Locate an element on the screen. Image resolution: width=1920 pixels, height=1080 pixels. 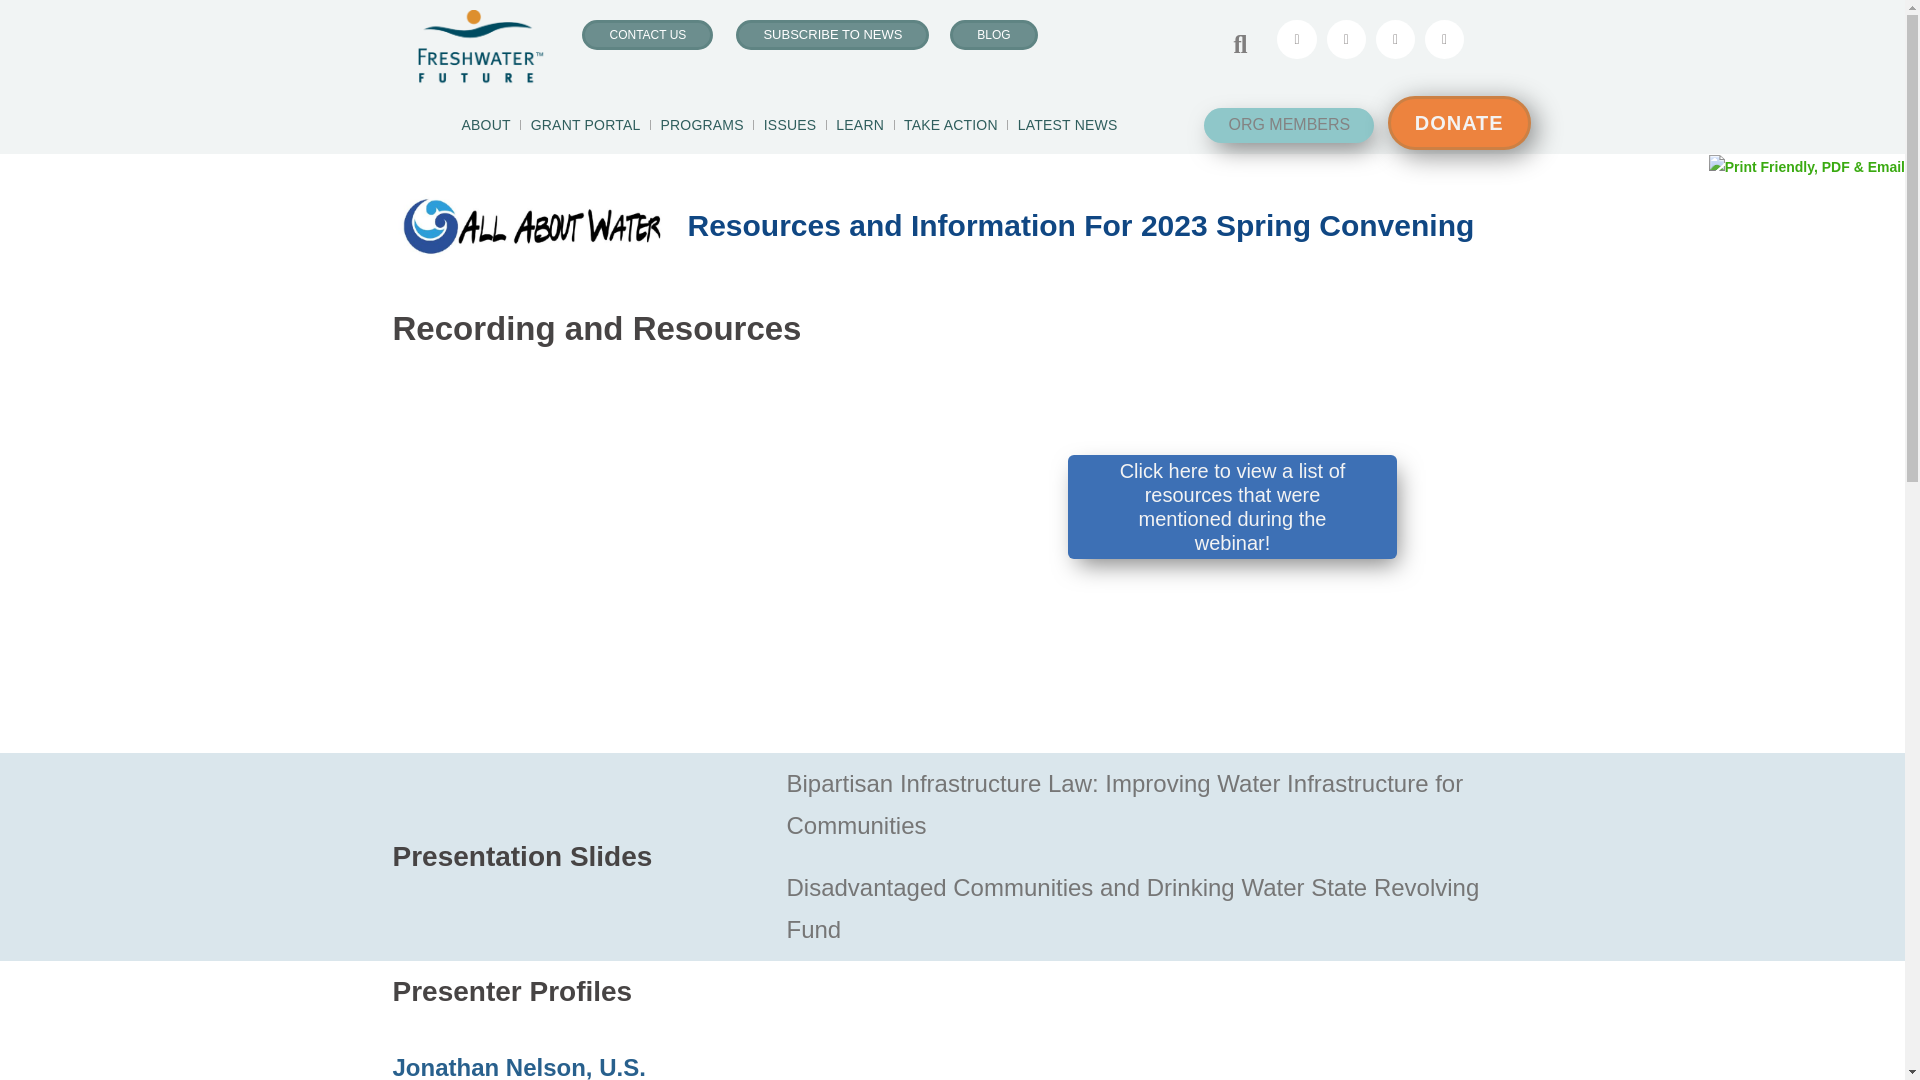
PROGRAMS is located at coordinates (701, 124).